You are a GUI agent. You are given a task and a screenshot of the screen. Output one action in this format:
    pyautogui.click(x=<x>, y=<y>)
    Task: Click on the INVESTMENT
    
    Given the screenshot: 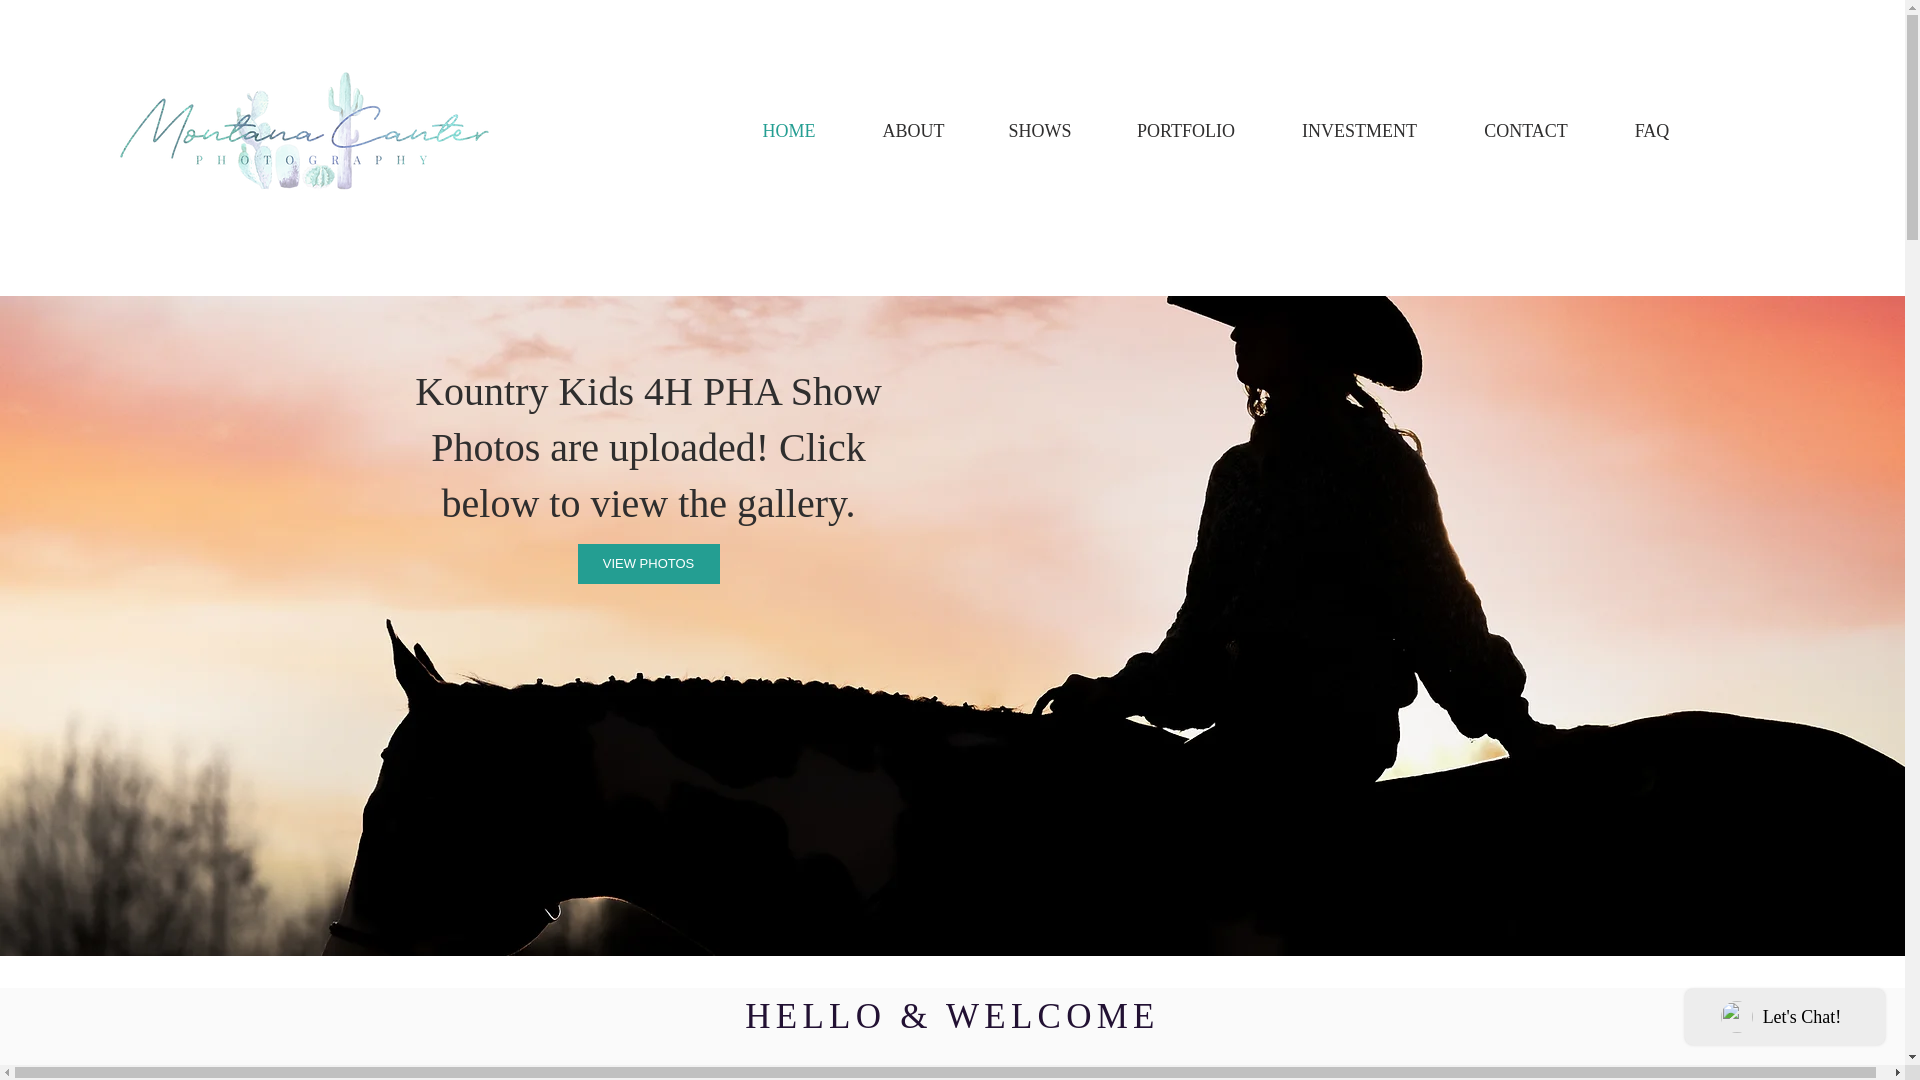 What is the action you would take?
    pyautogui.click(x=1360, y=130)
    